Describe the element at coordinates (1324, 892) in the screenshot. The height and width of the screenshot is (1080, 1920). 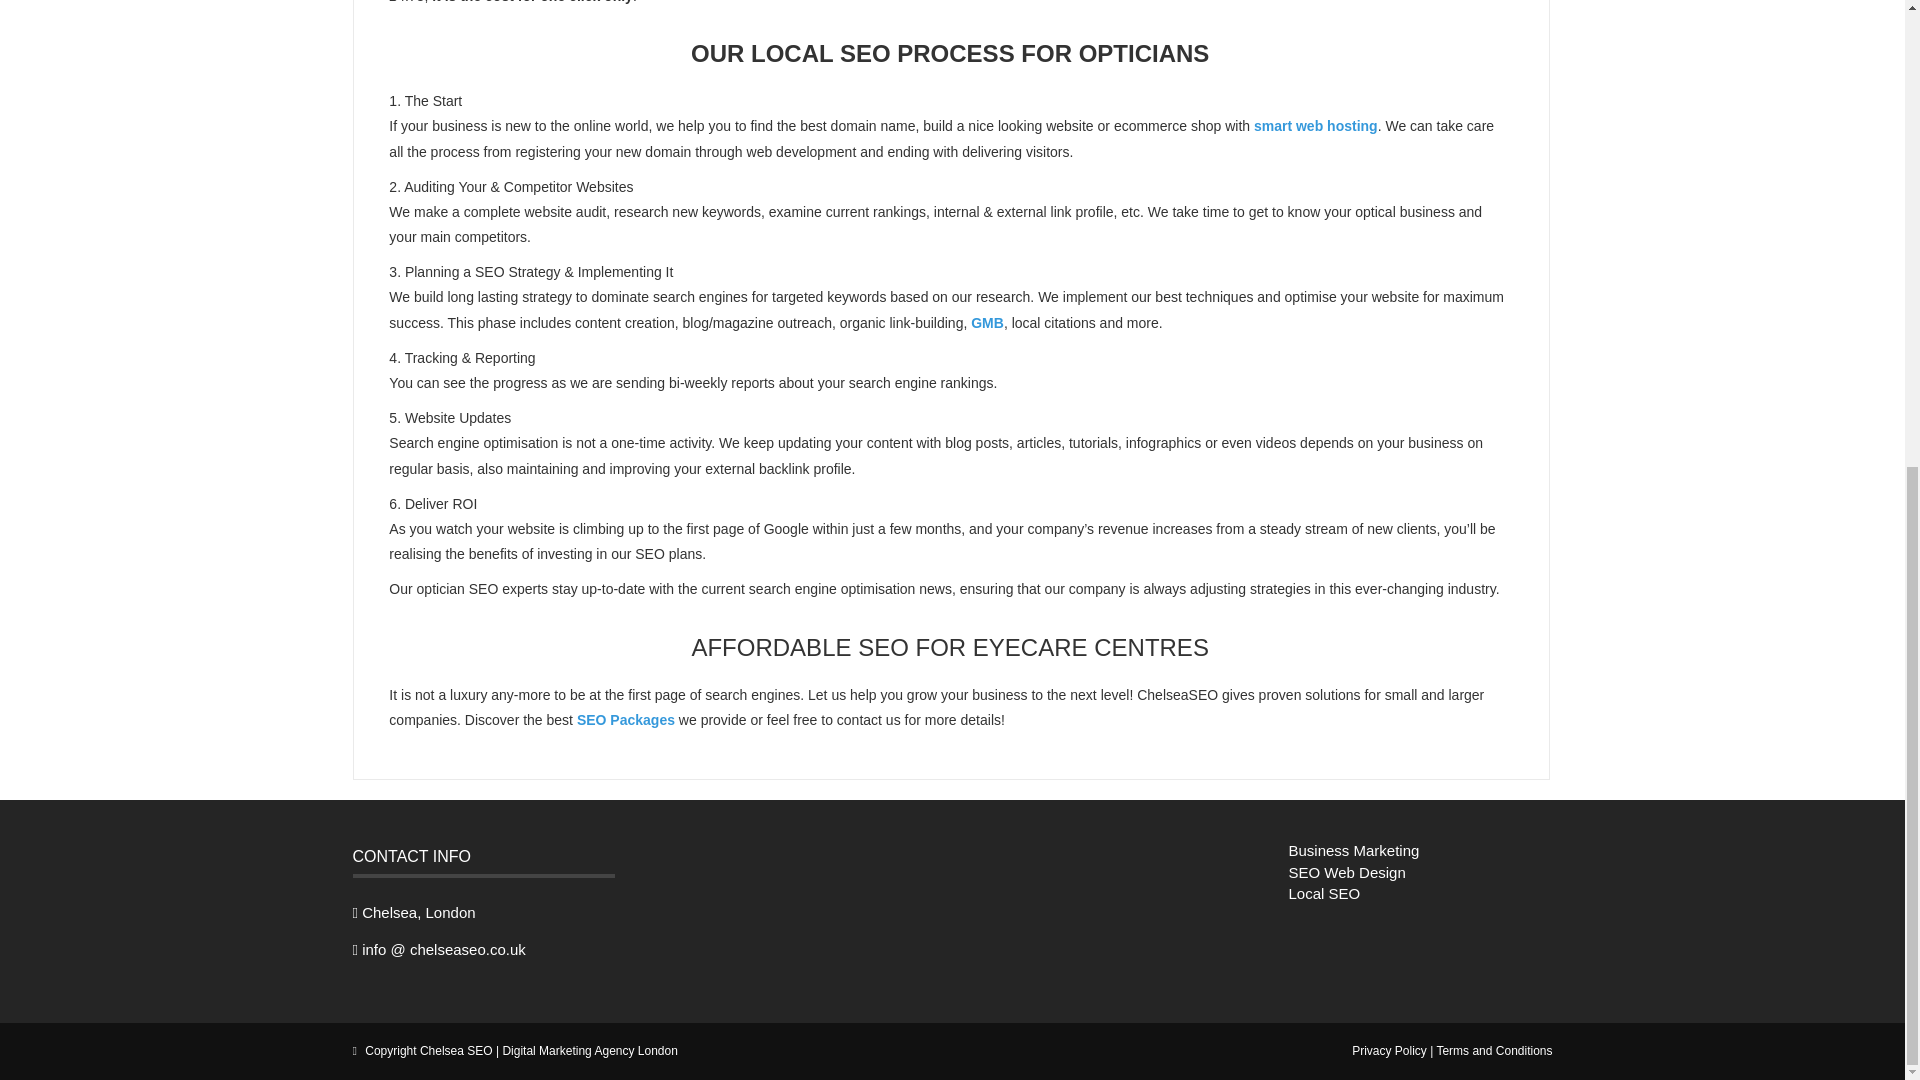
I see `Local SEO` at that location.